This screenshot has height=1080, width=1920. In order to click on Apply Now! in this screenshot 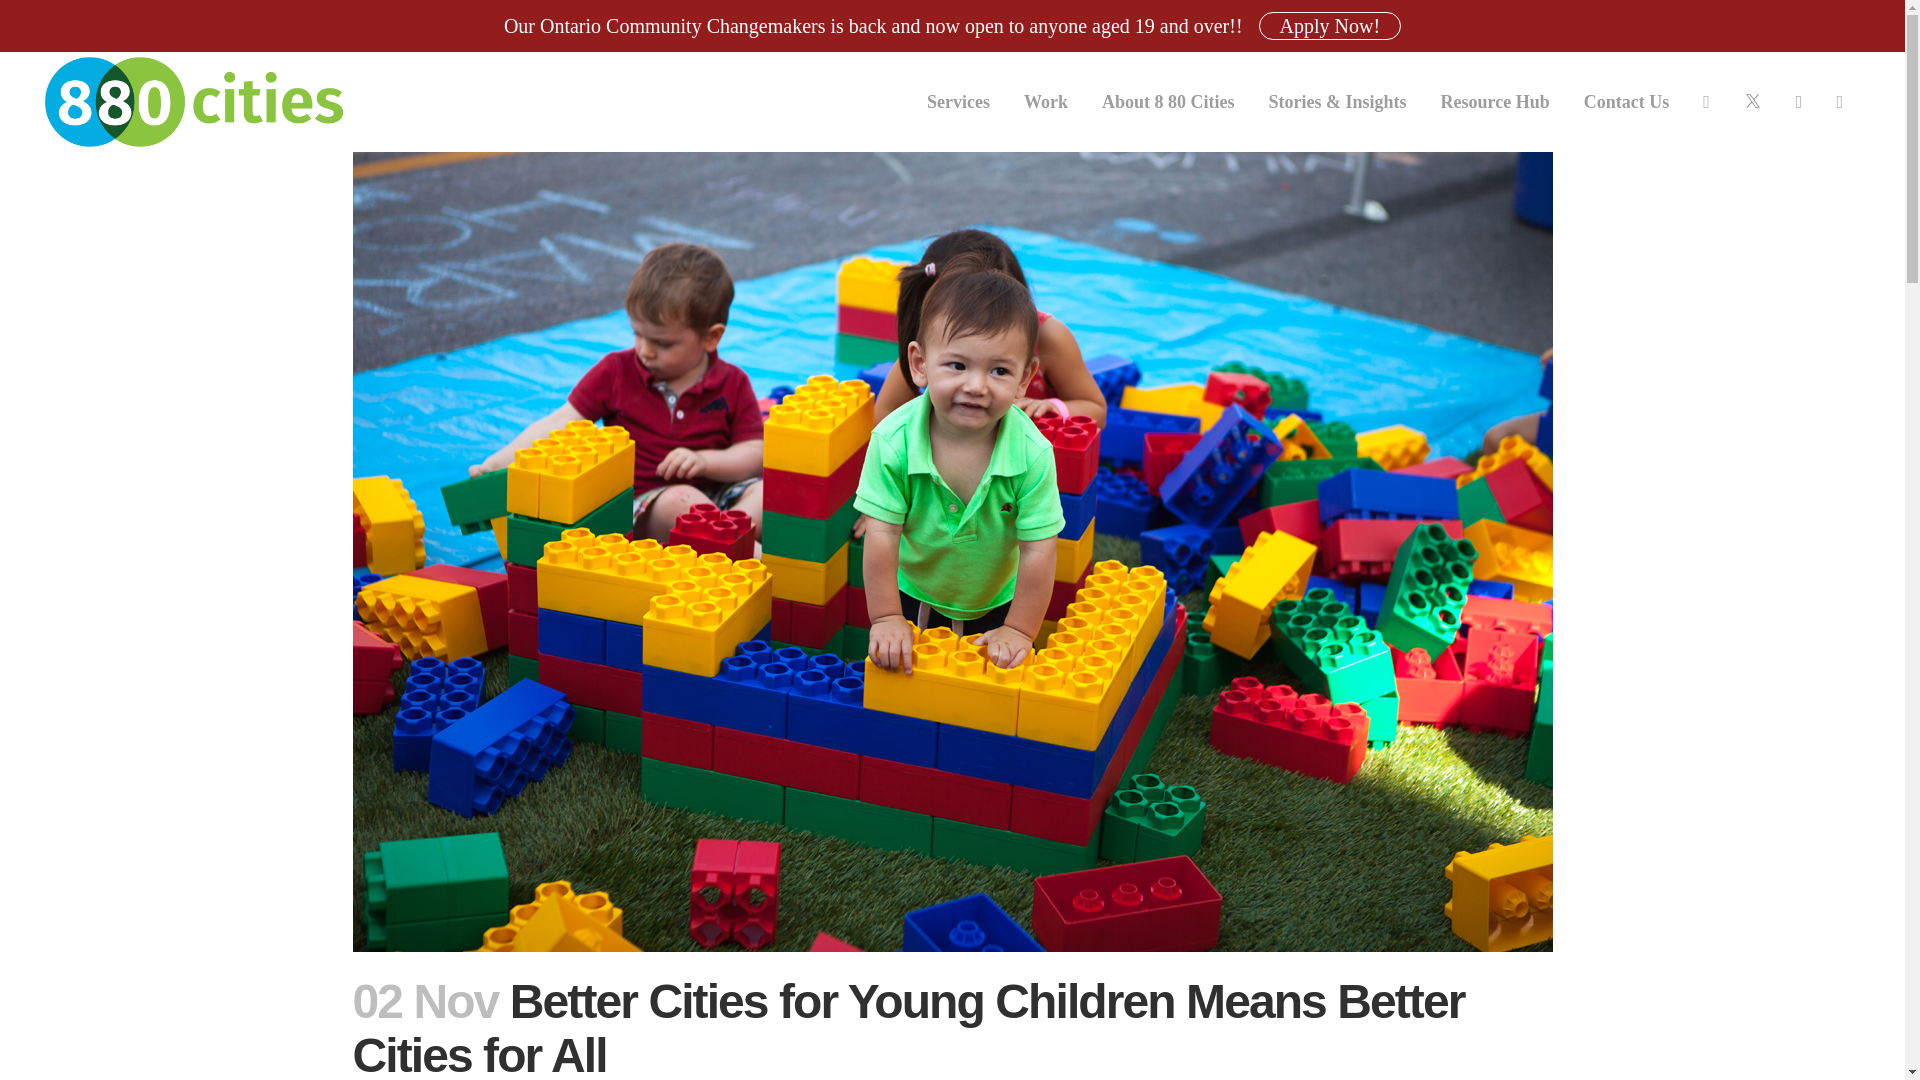, I will do `click(1330, 25)`.